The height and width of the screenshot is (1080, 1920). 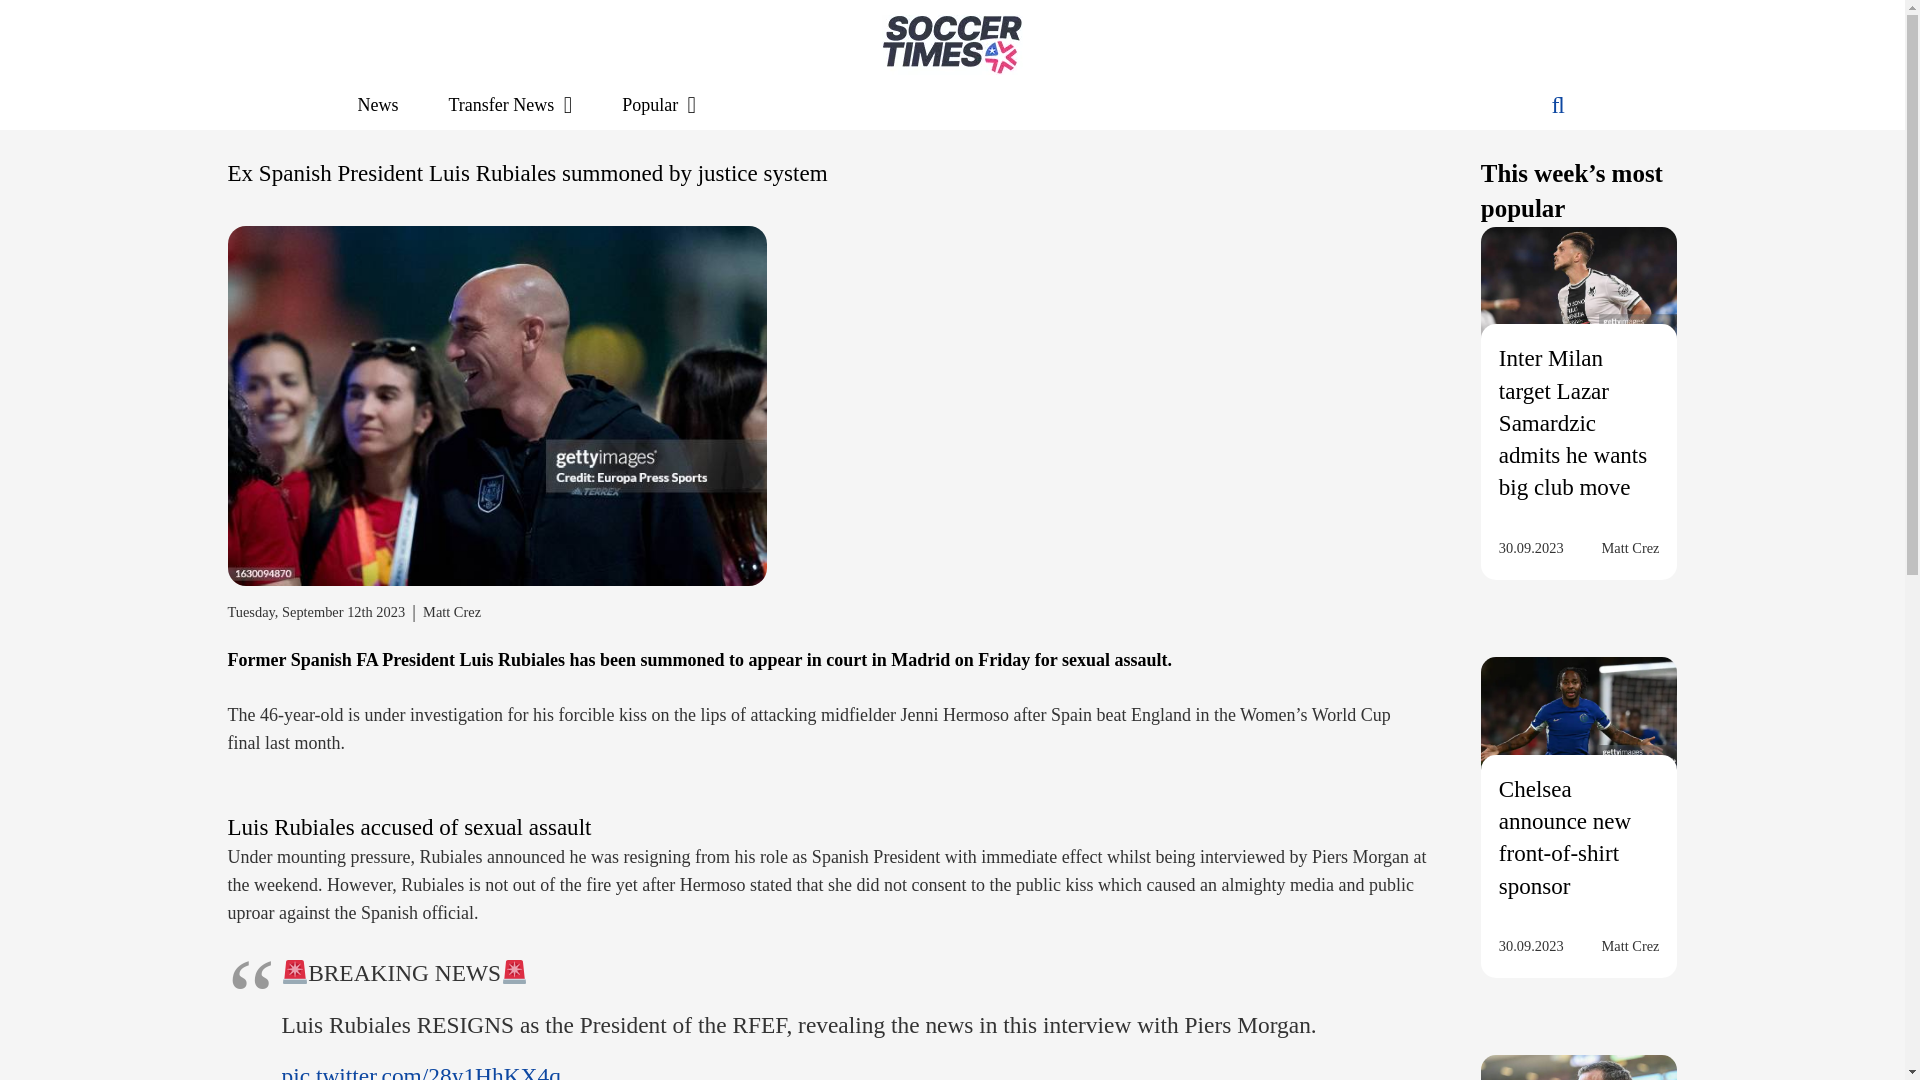 I want to click on Matt Crez, so click(x=1630, y=547).